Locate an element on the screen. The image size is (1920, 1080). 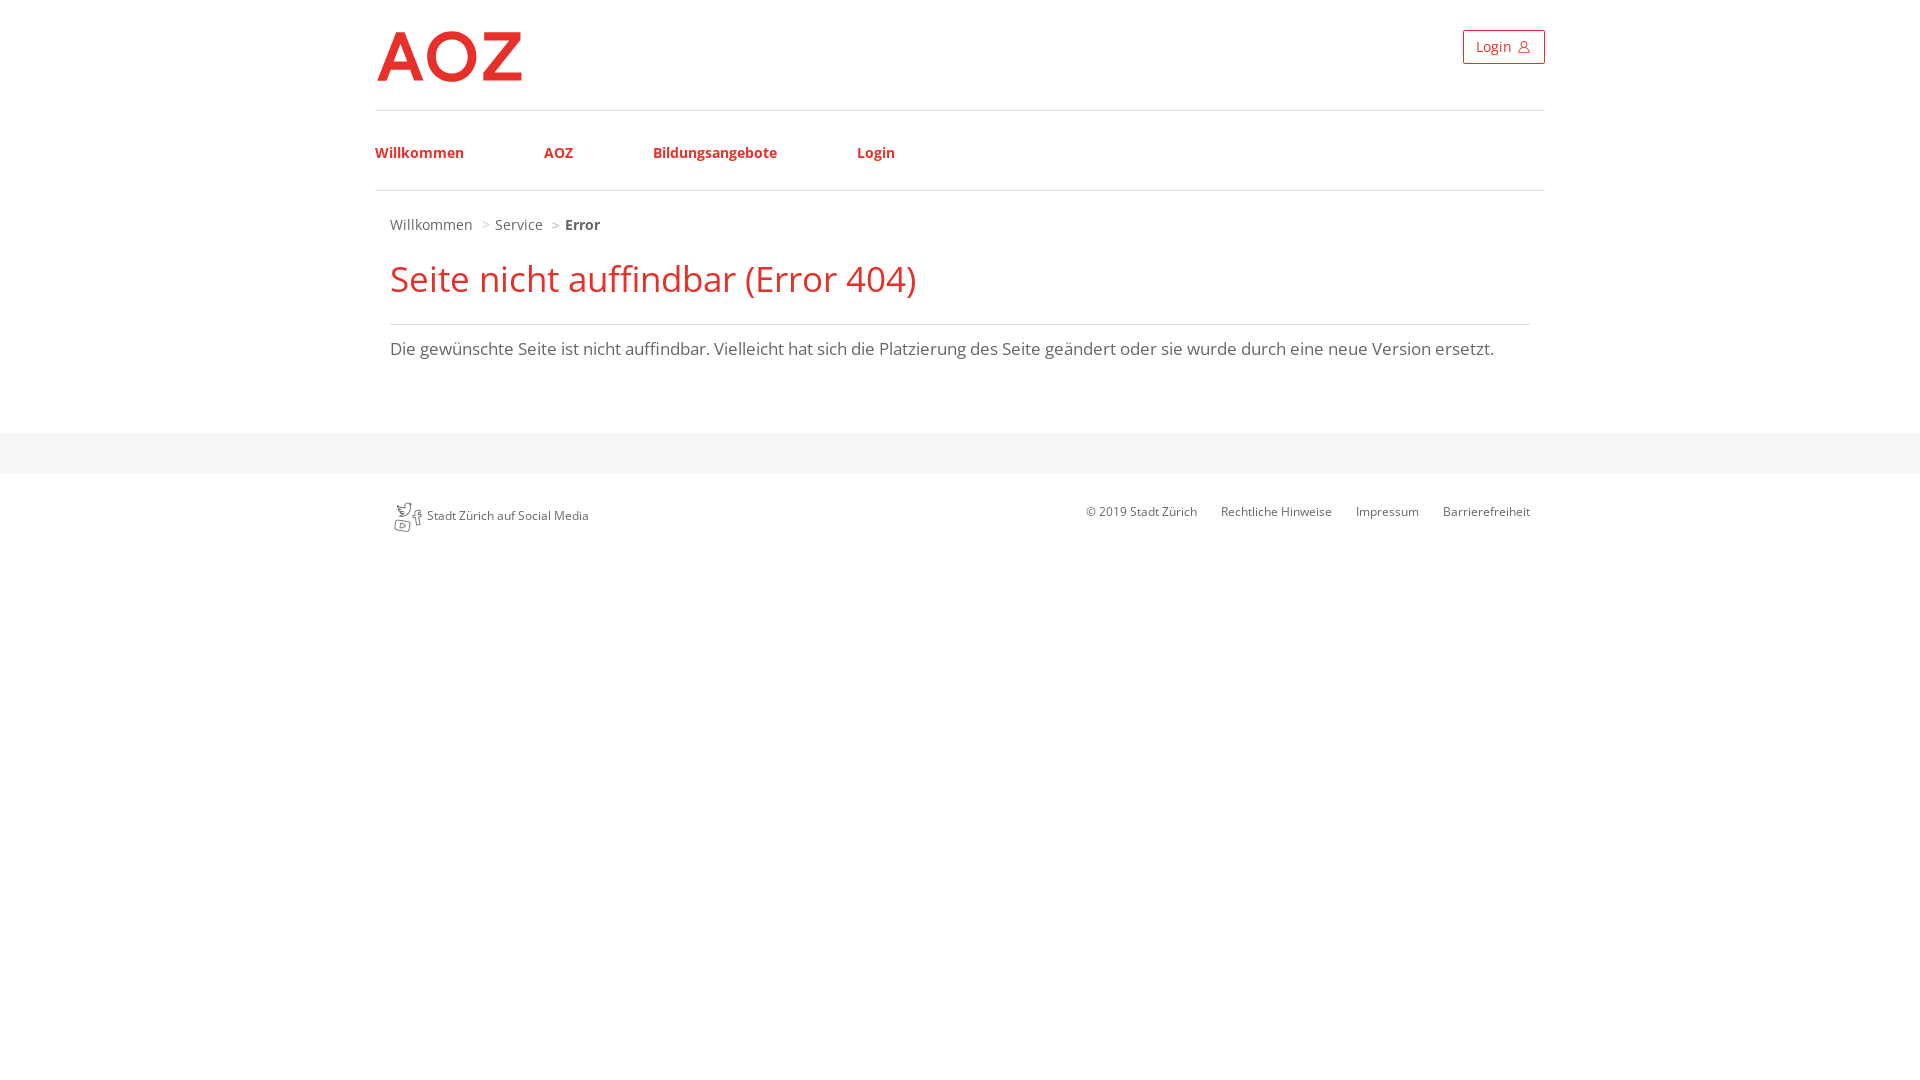
AOZ is located at coordinates (558, 150).